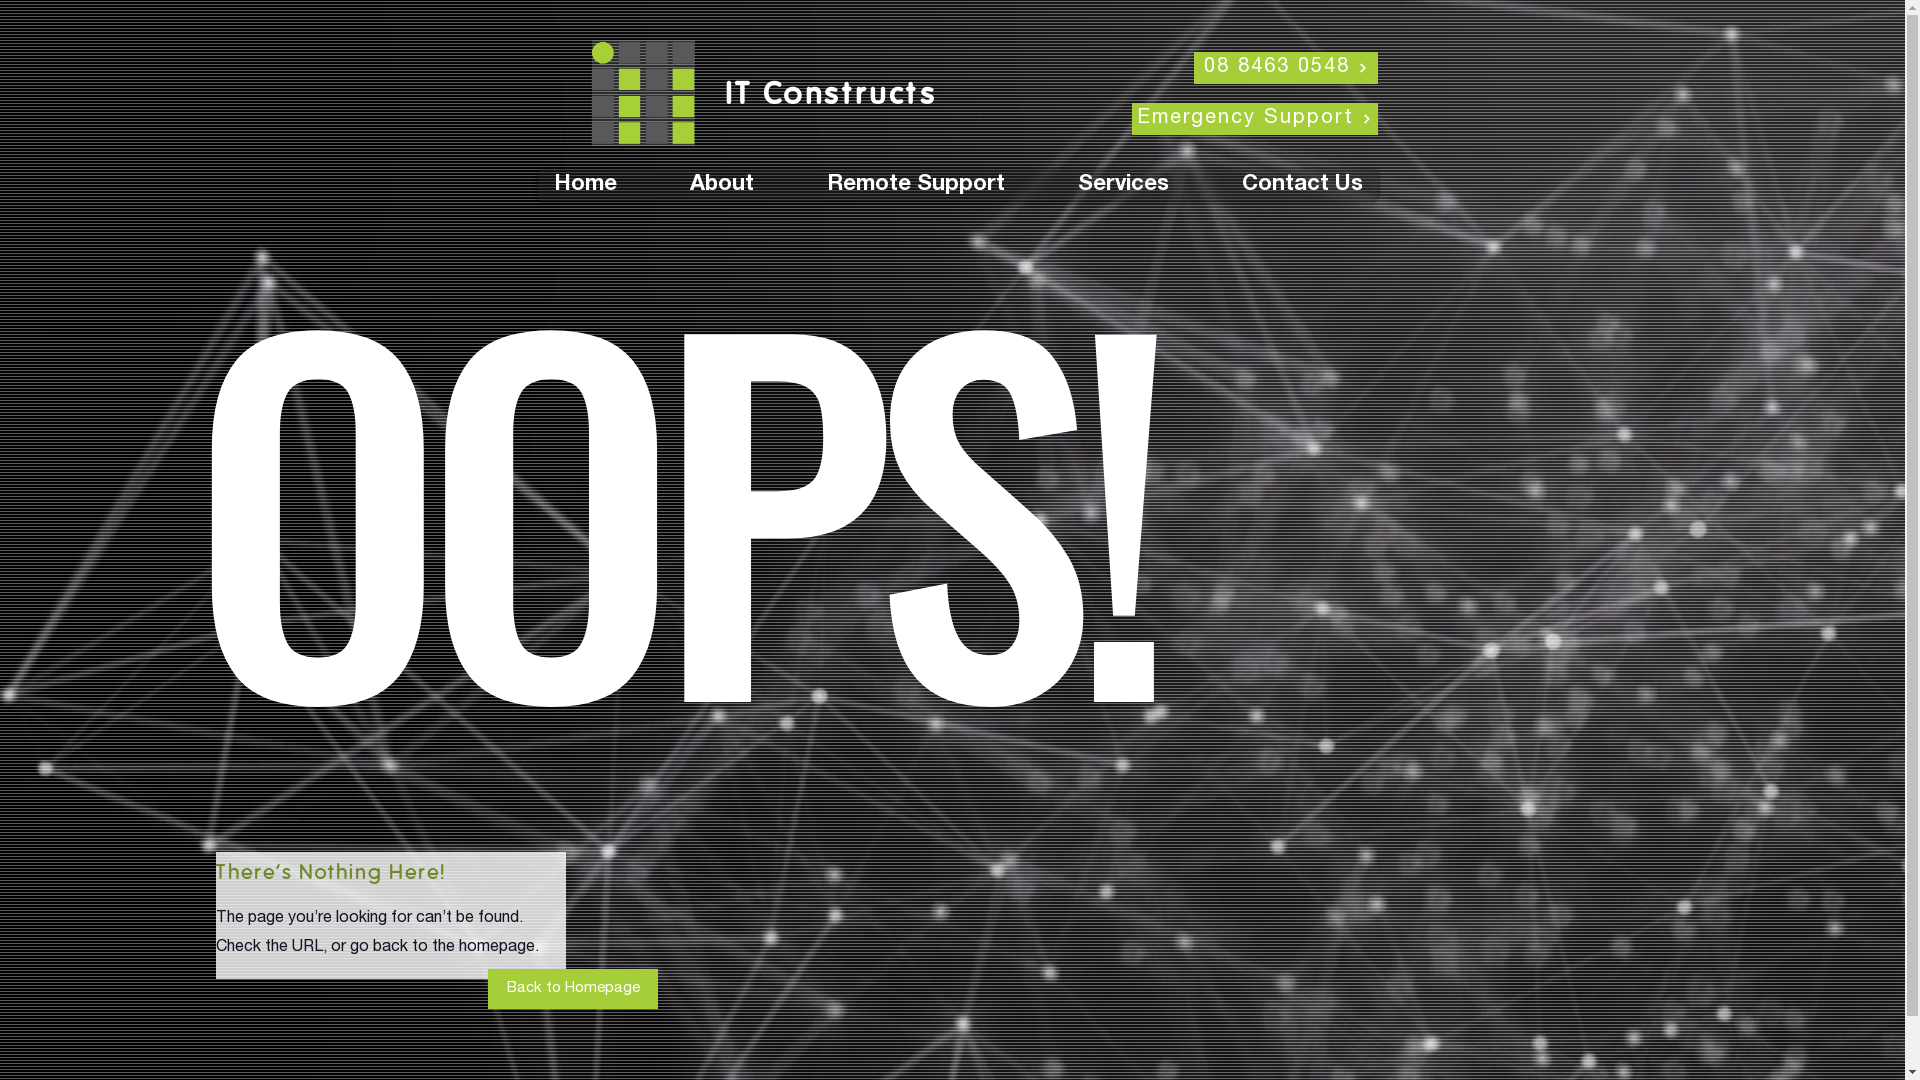 The width and height of the screenshot is (1920, 1080). I want to click on 08 8463 0548, so click(1286, 68).